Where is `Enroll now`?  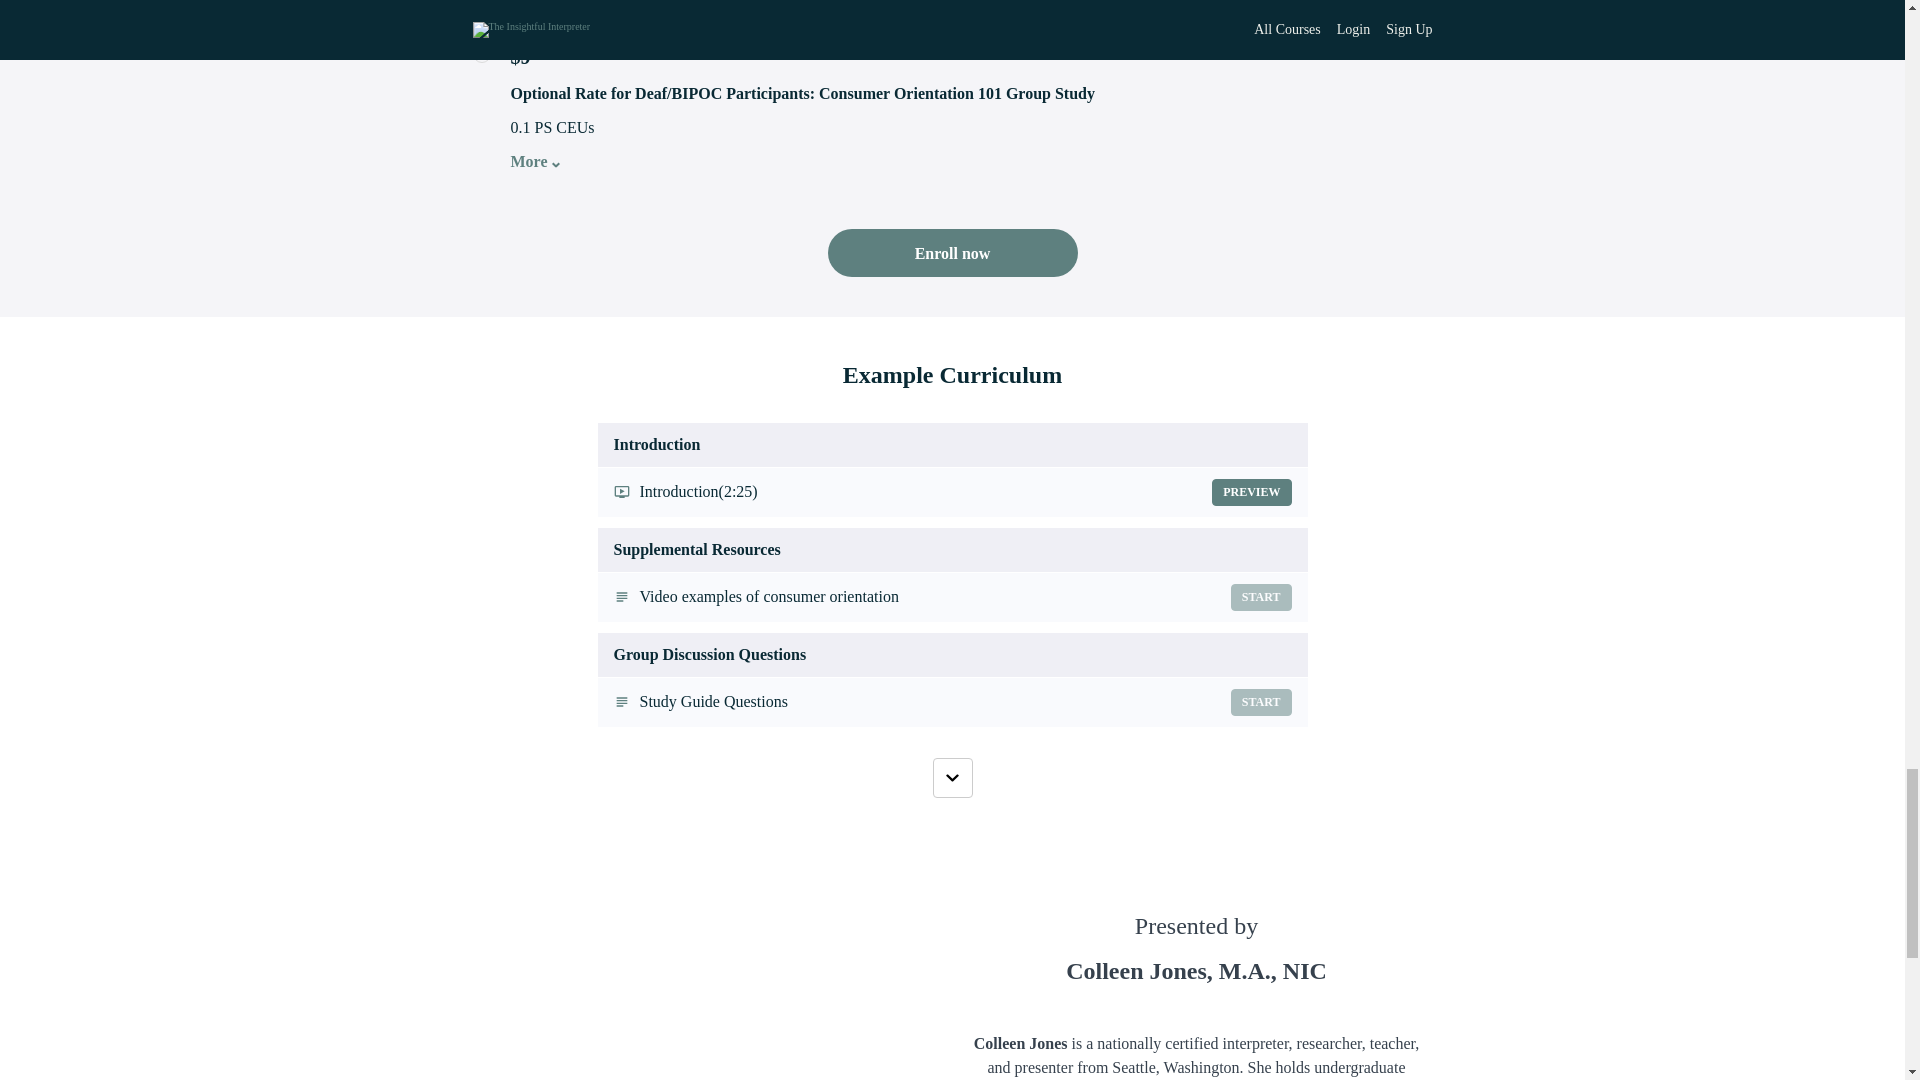
Enroll now is located at coordinates (952, 252).